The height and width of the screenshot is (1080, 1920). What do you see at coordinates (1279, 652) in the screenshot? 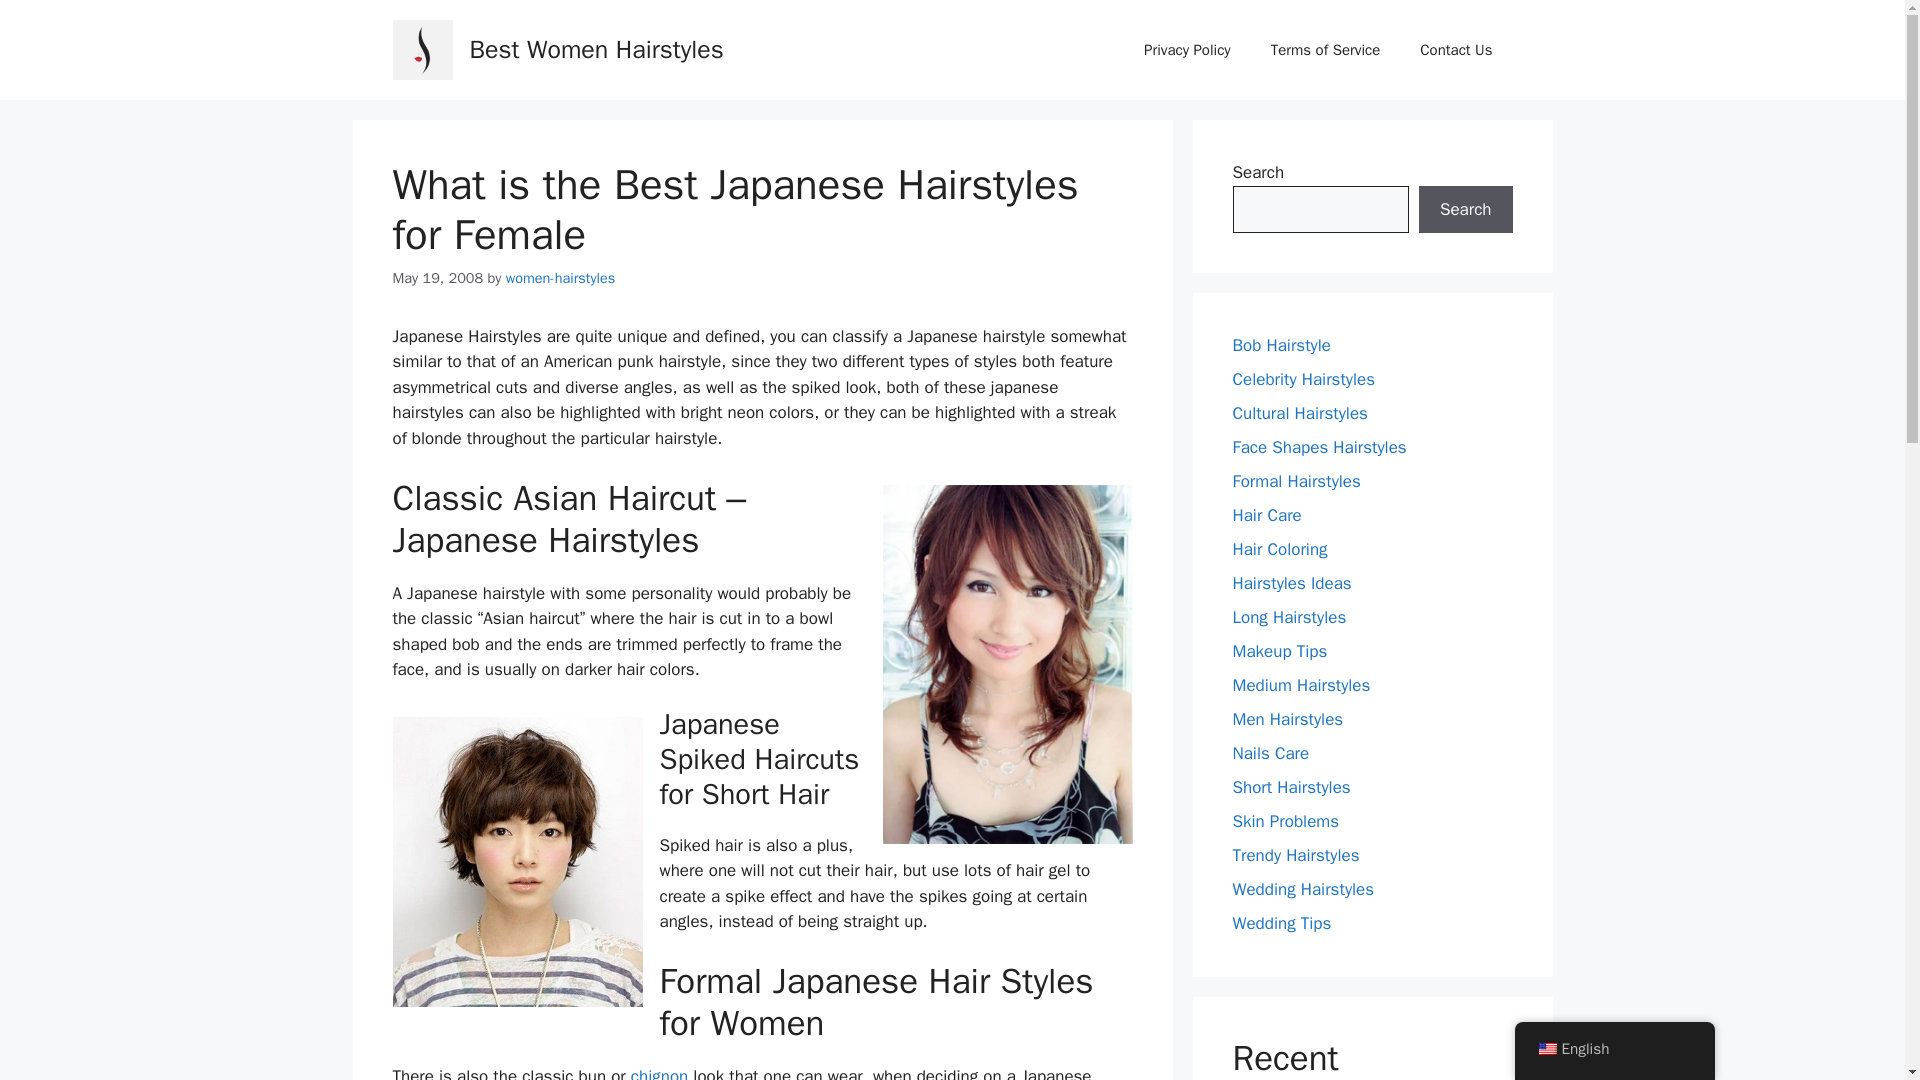
I see `Makeup Tips` at bounding box center [1279, 652].